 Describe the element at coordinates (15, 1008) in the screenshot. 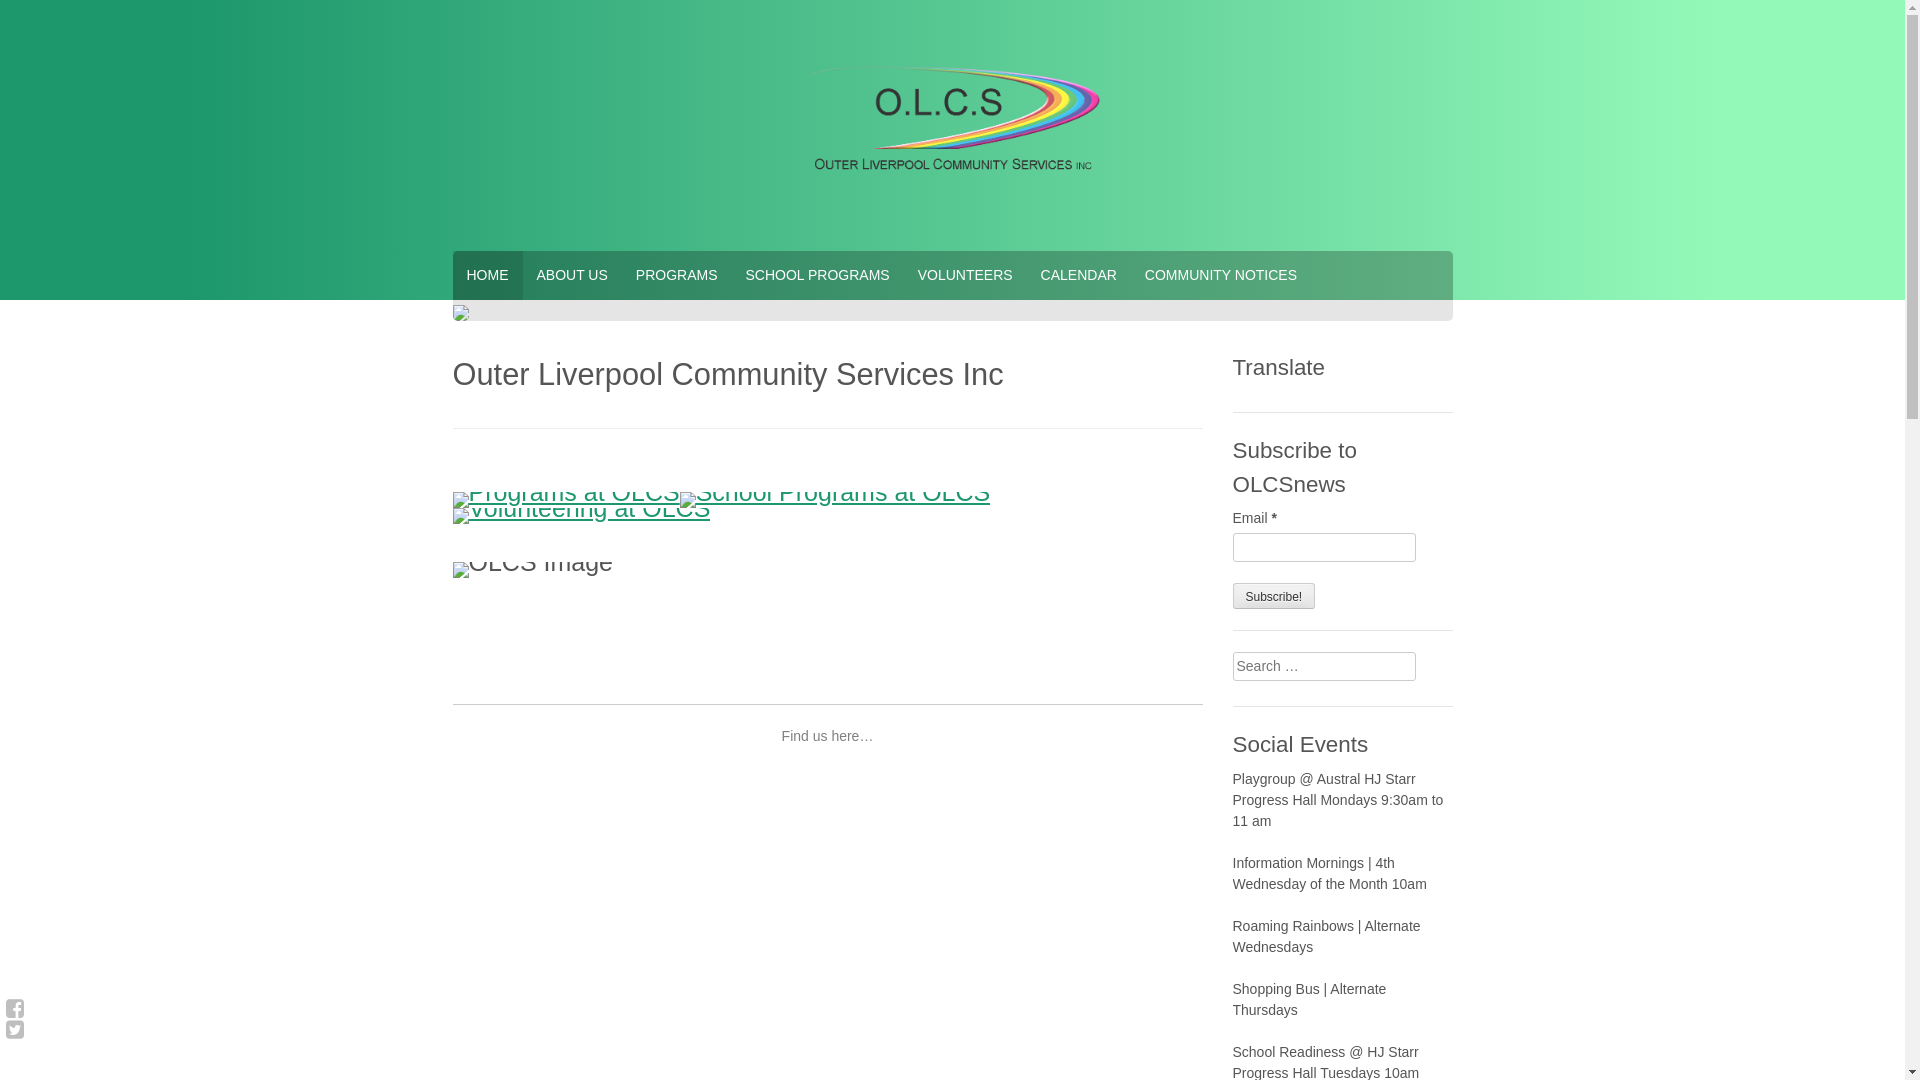

I see `Facebook` at that location.